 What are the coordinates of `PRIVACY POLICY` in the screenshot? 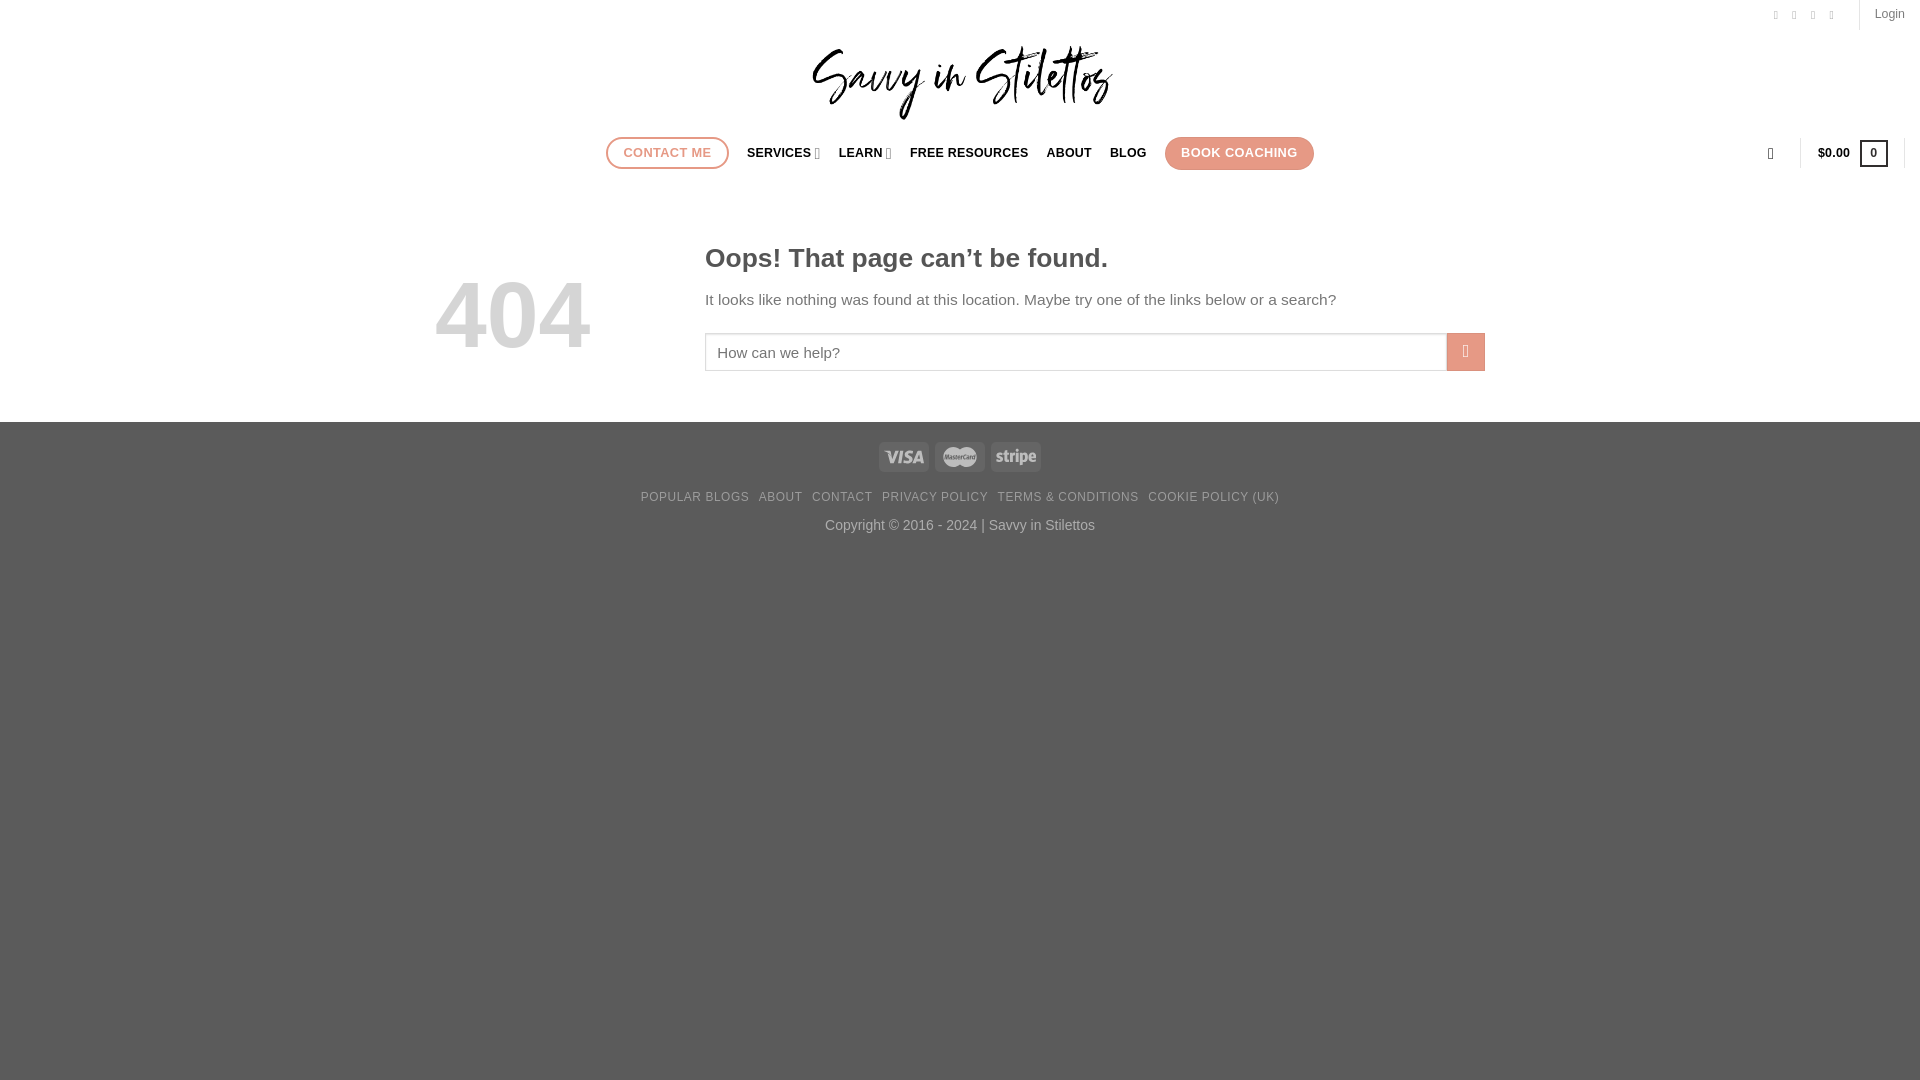 It's located at (934, 497).